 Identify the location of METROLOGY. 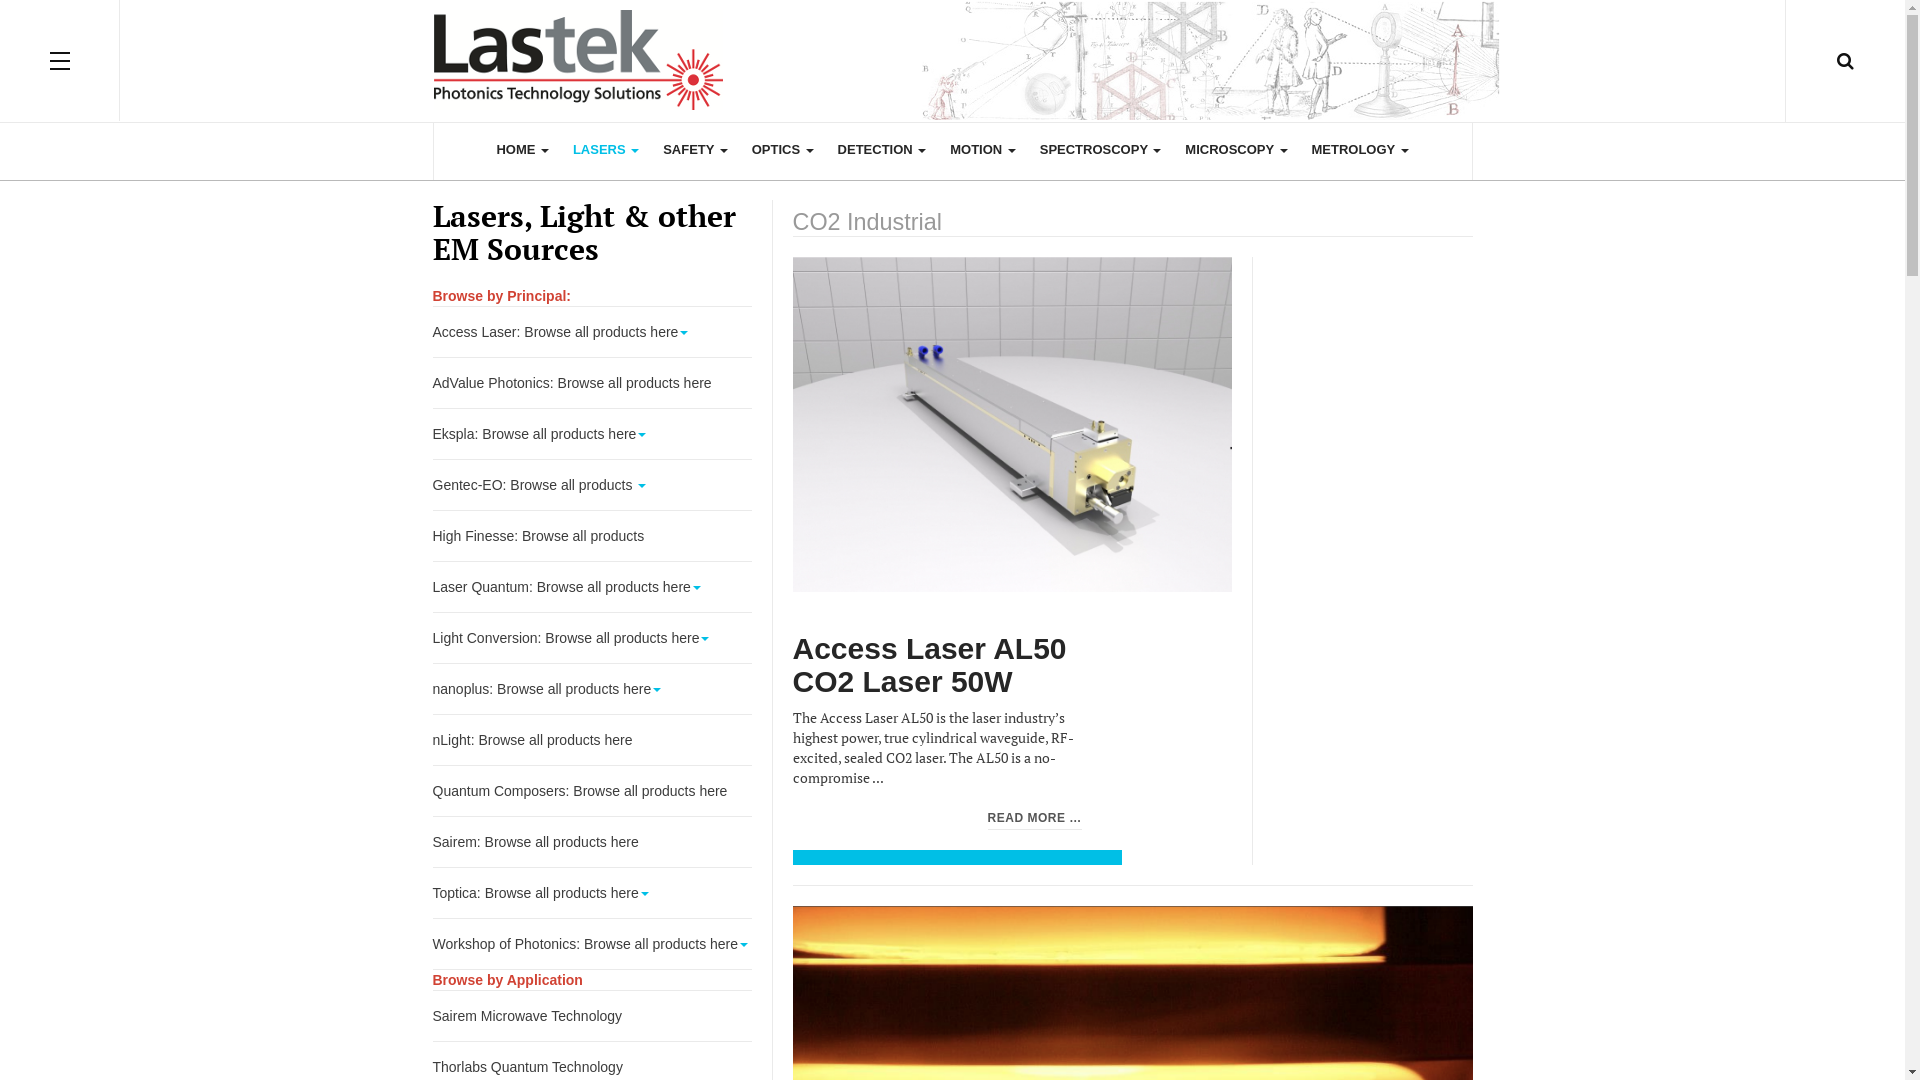
(1360, 150).